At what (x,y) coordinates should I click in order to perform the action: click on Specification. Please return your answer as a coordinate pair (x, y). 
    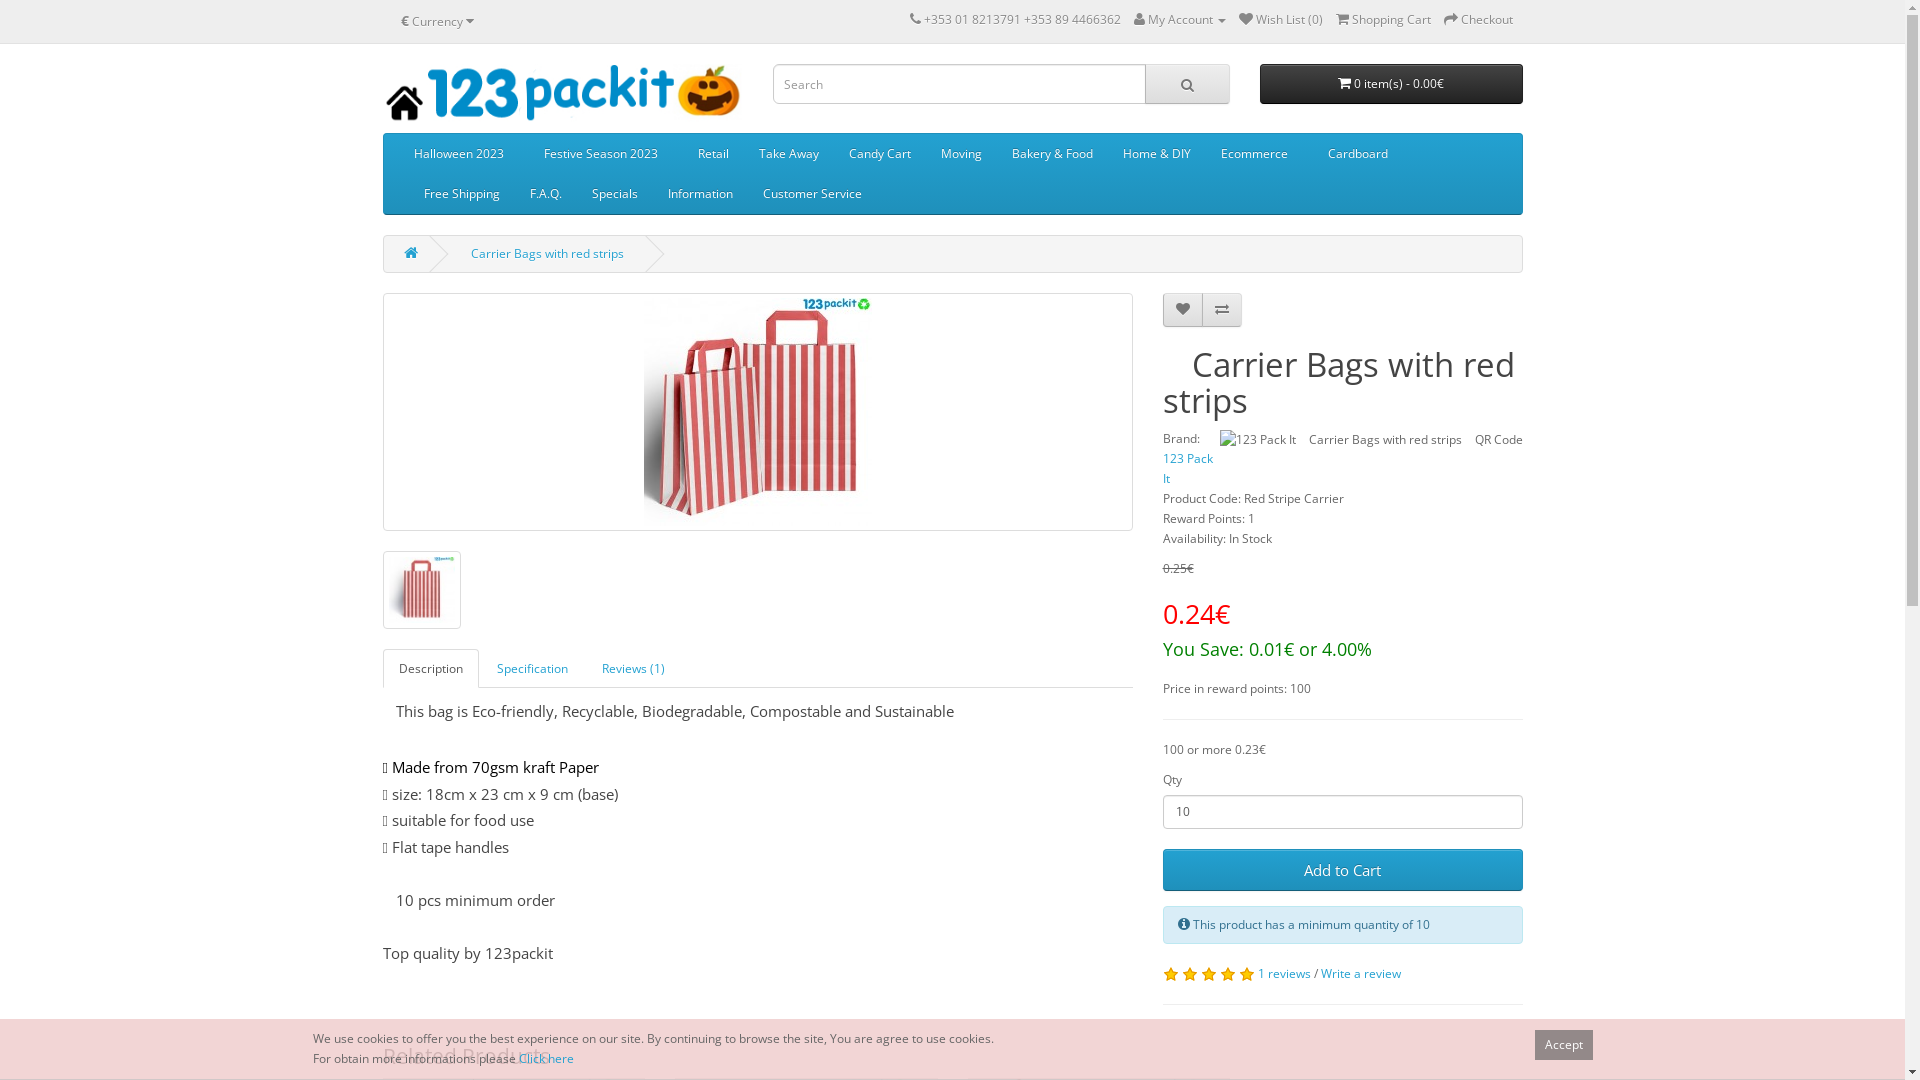
    Looking at the image, I should click on (532, 668).